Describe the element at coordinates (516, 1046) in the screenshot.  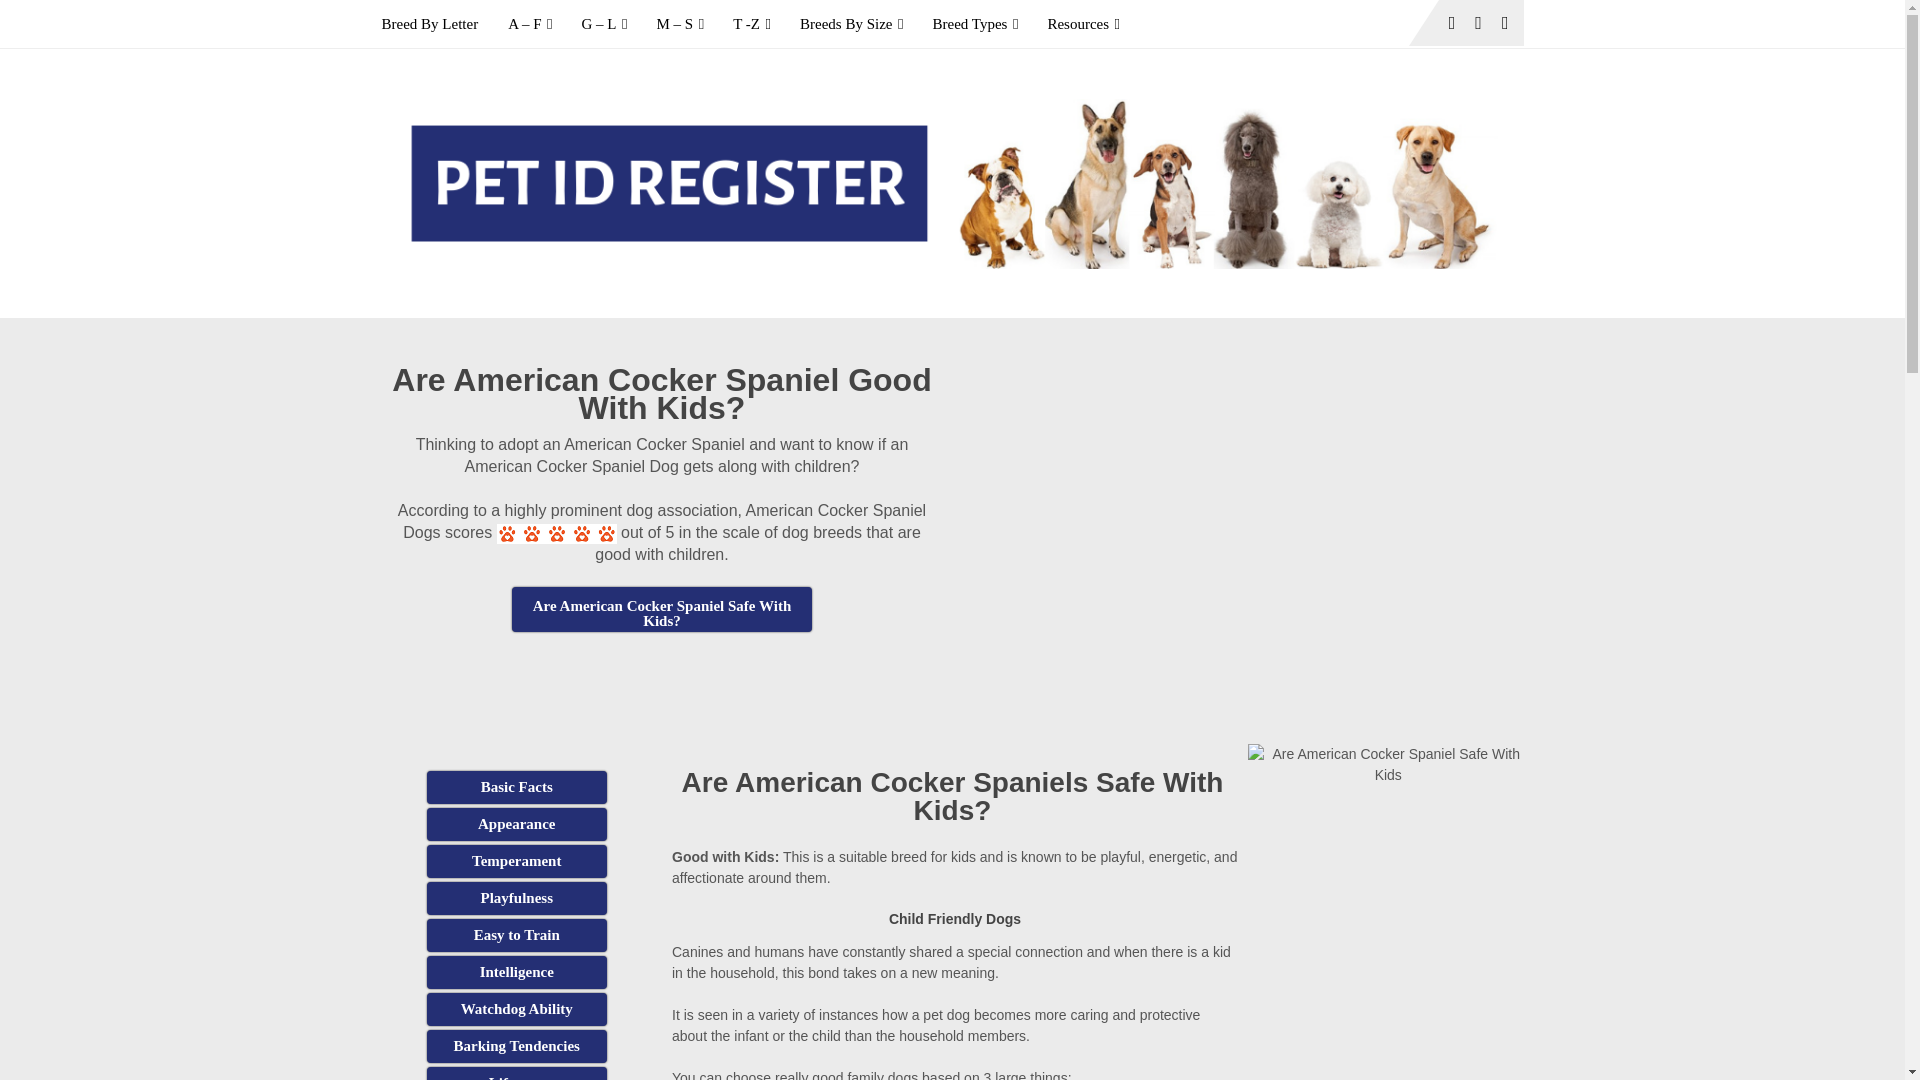
I see `Do American Cocker Spaniel Dogs bark a lot?` at that location.